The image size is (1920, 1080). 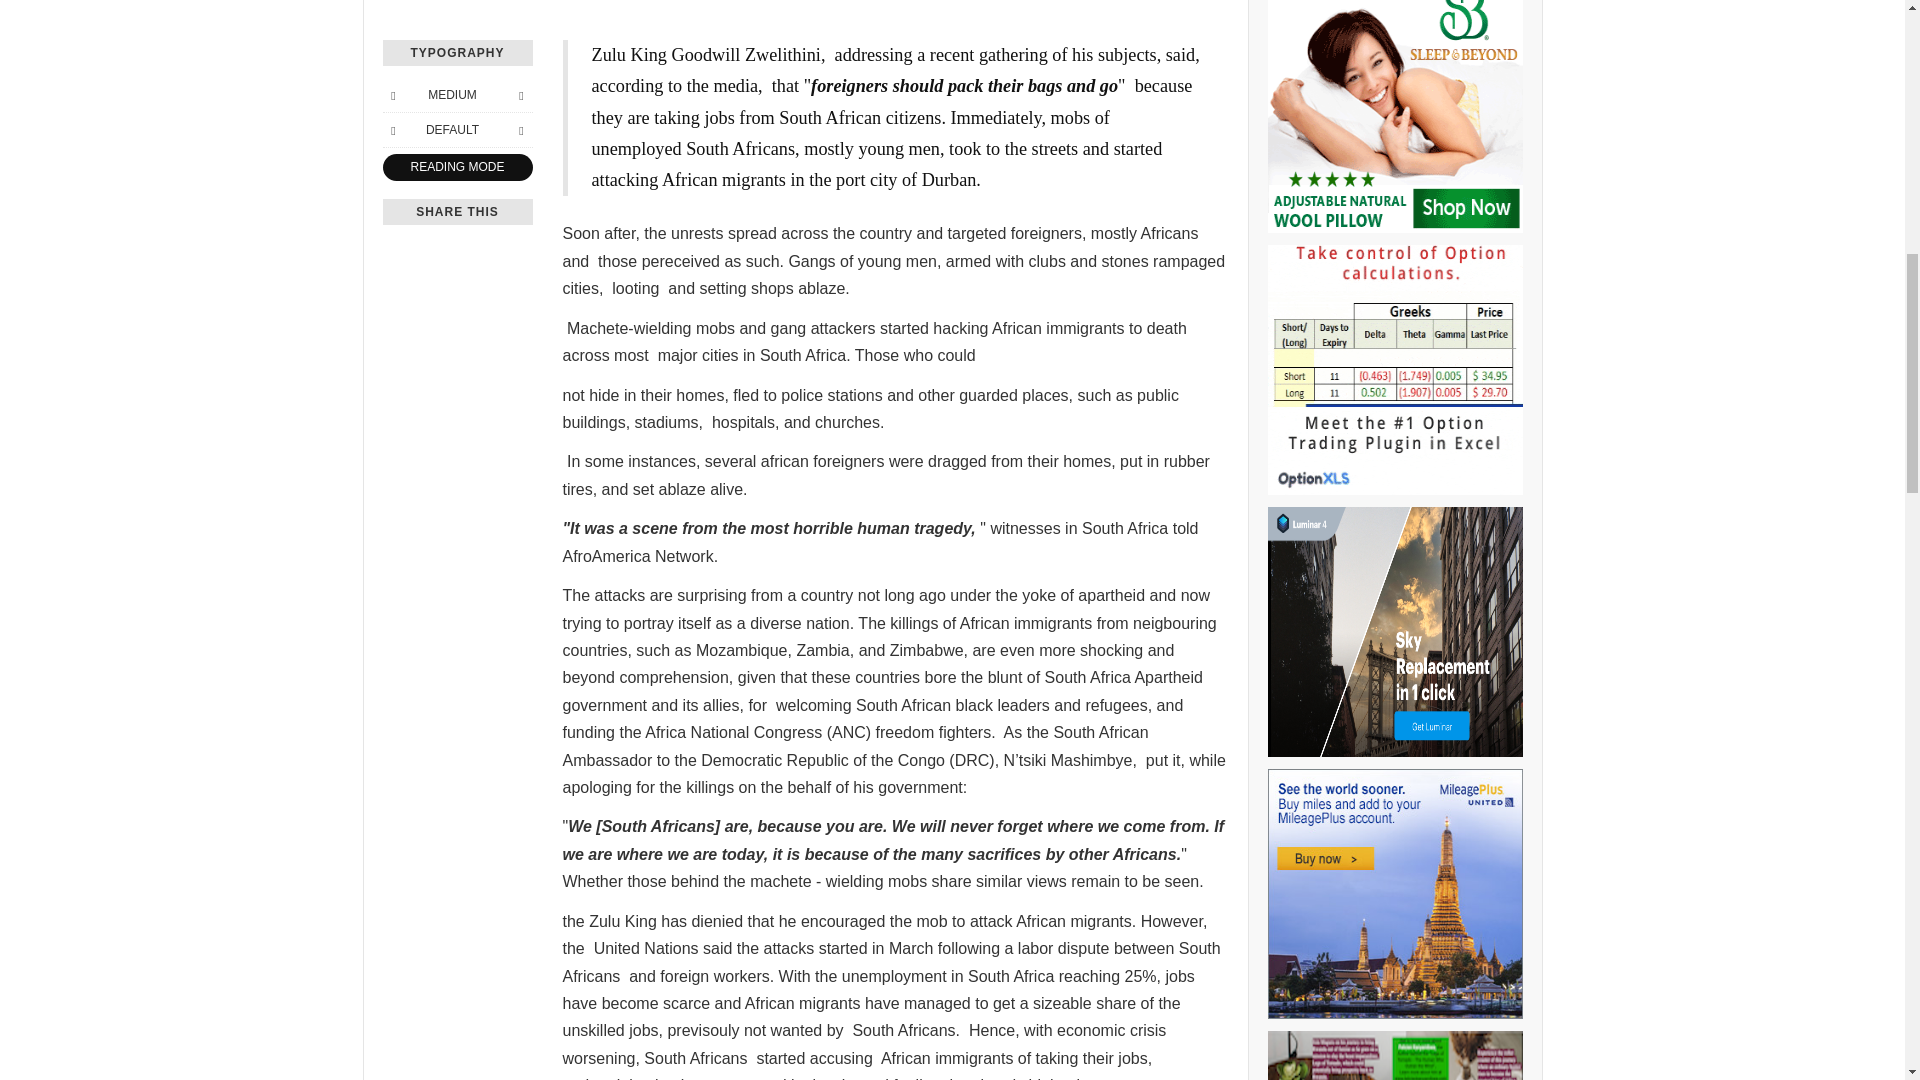 What do you see at coordinates (392, 130) in the screenshot?
I see `Previous Font Style` at bounding box center [392, 130].